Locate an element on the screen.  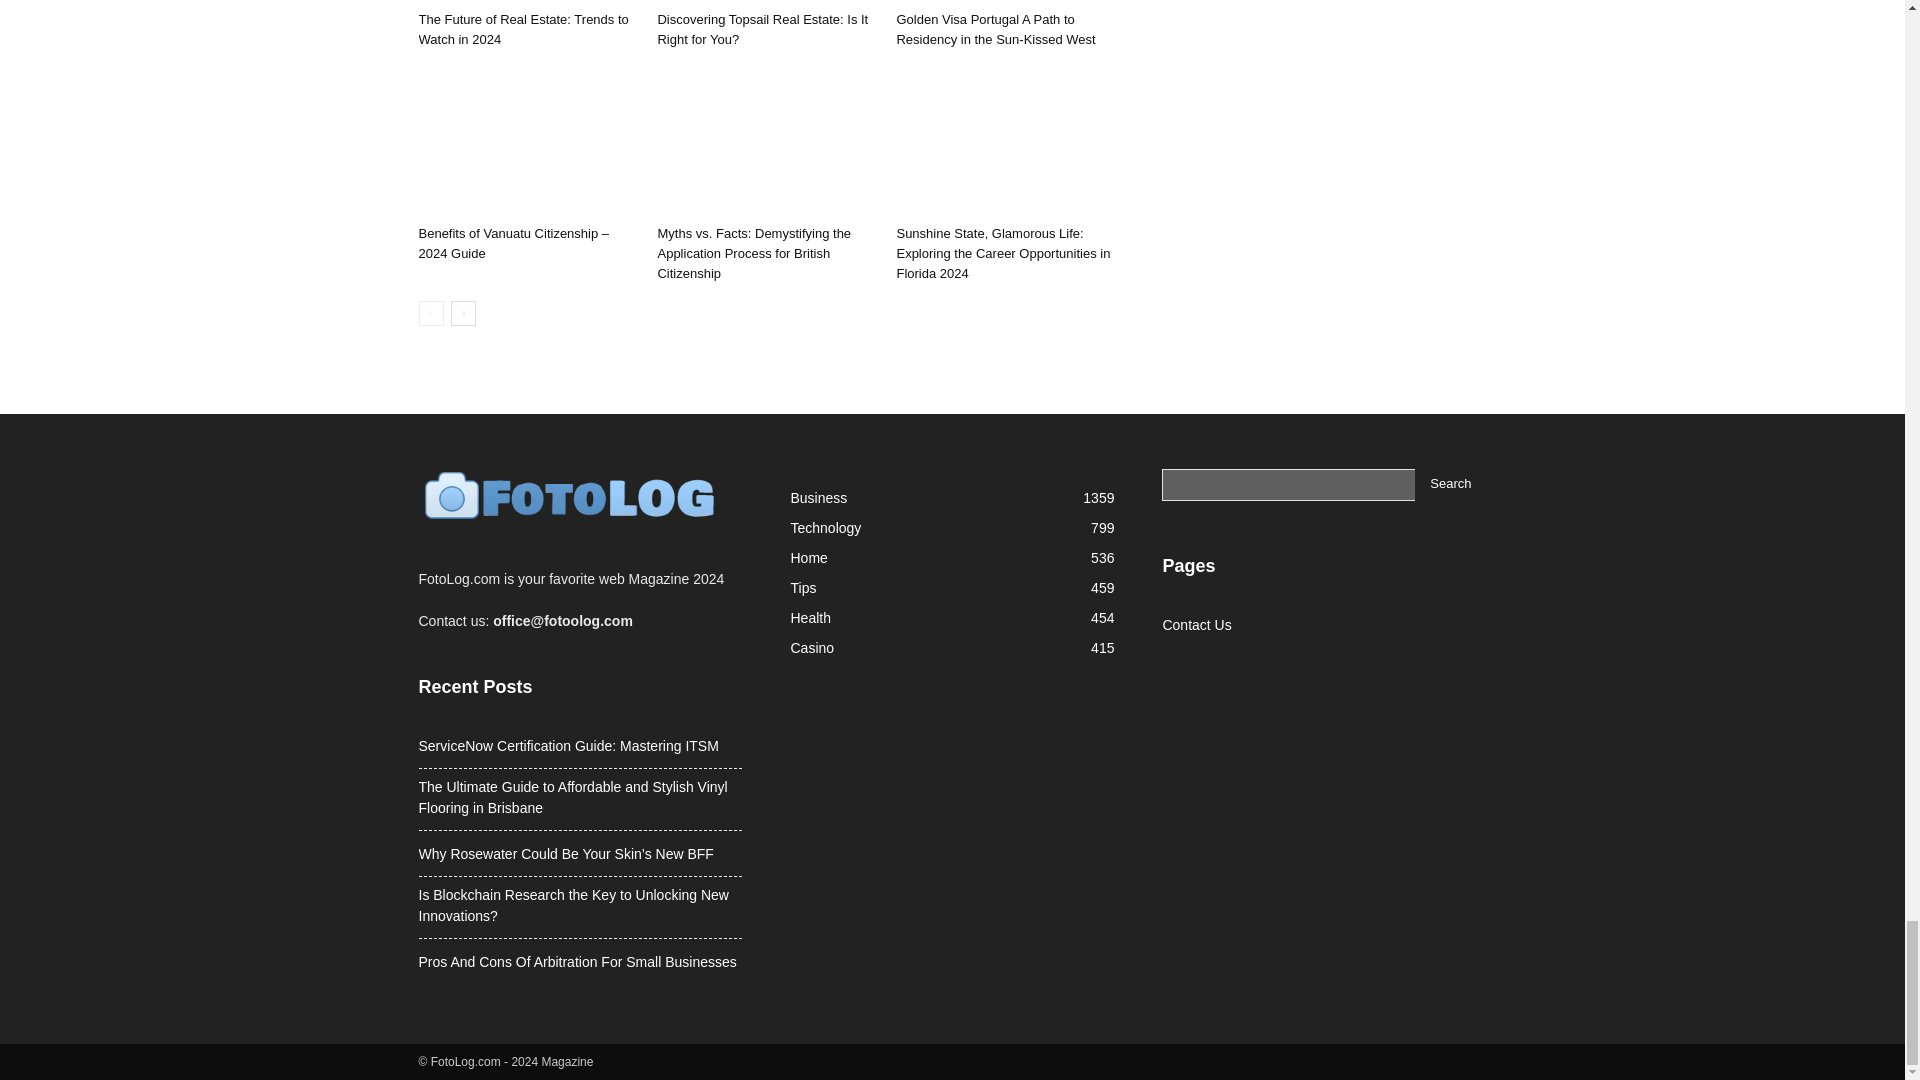
Search is located at coordinates (1450, 484).